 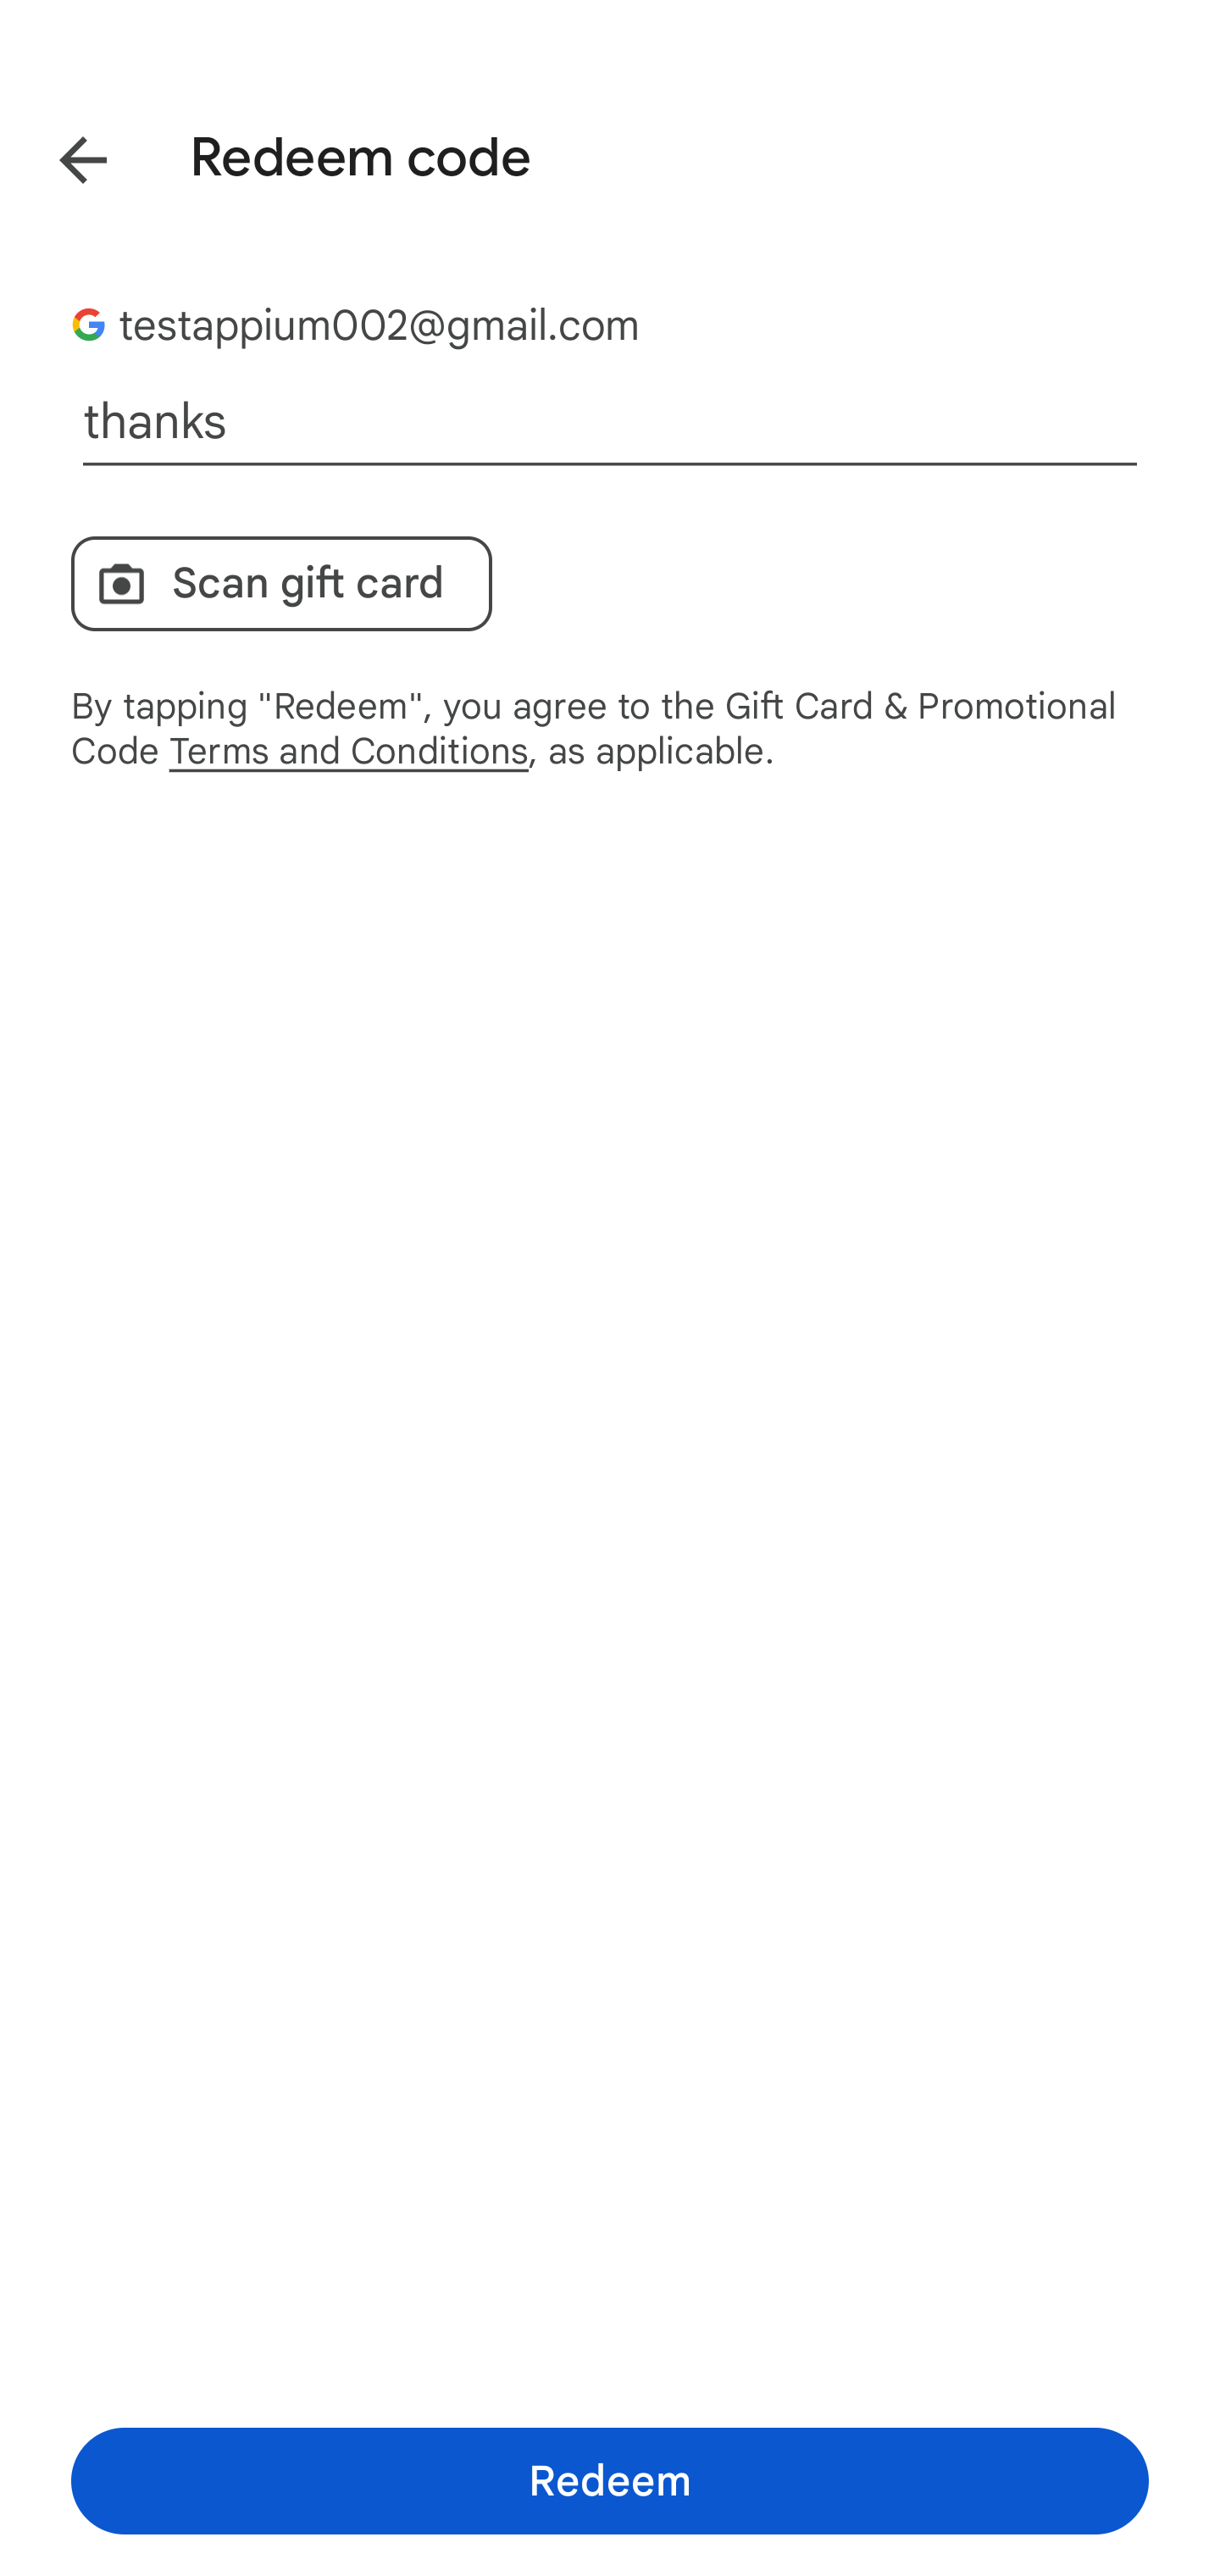 What do you see at coordinates (59, 154) in the screenshot?
I see `Back` at bounding box center [59, 154].